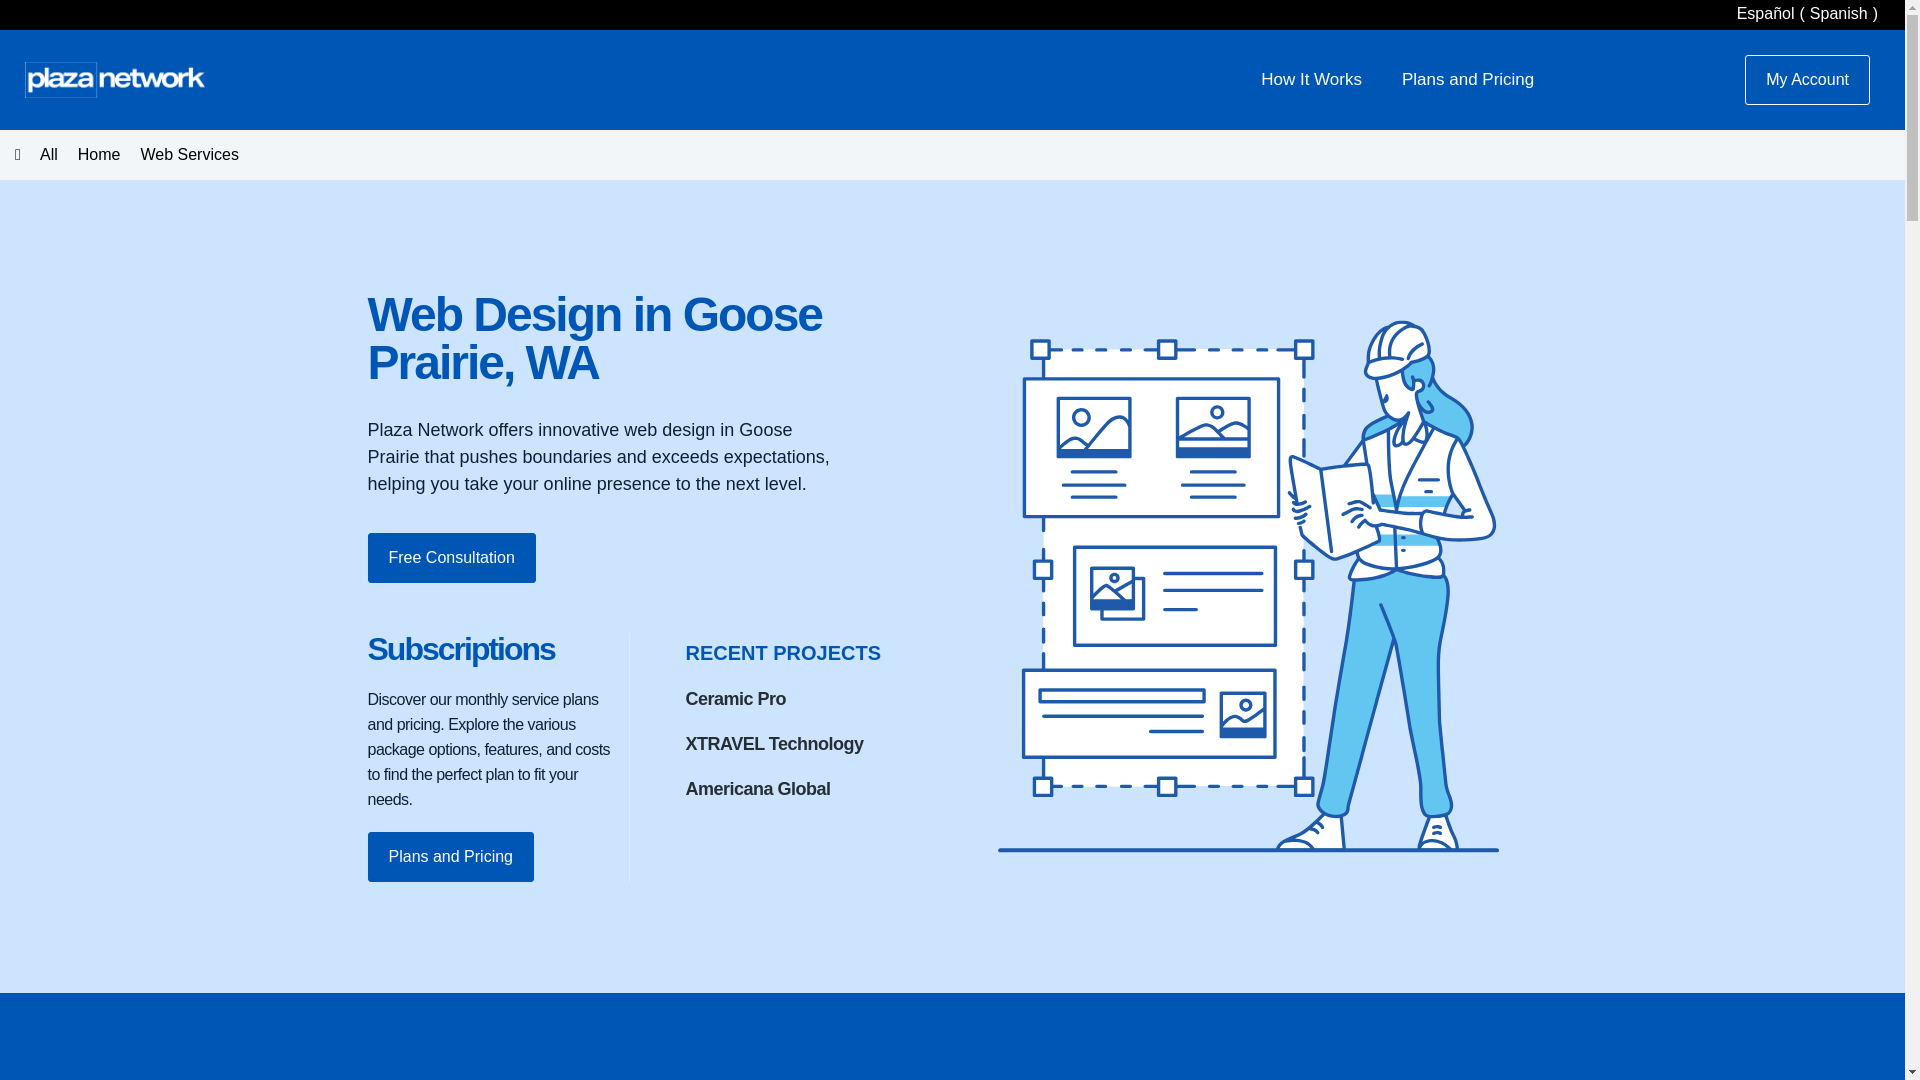  I want to click on Plans and Pricing, so click(452, 882).